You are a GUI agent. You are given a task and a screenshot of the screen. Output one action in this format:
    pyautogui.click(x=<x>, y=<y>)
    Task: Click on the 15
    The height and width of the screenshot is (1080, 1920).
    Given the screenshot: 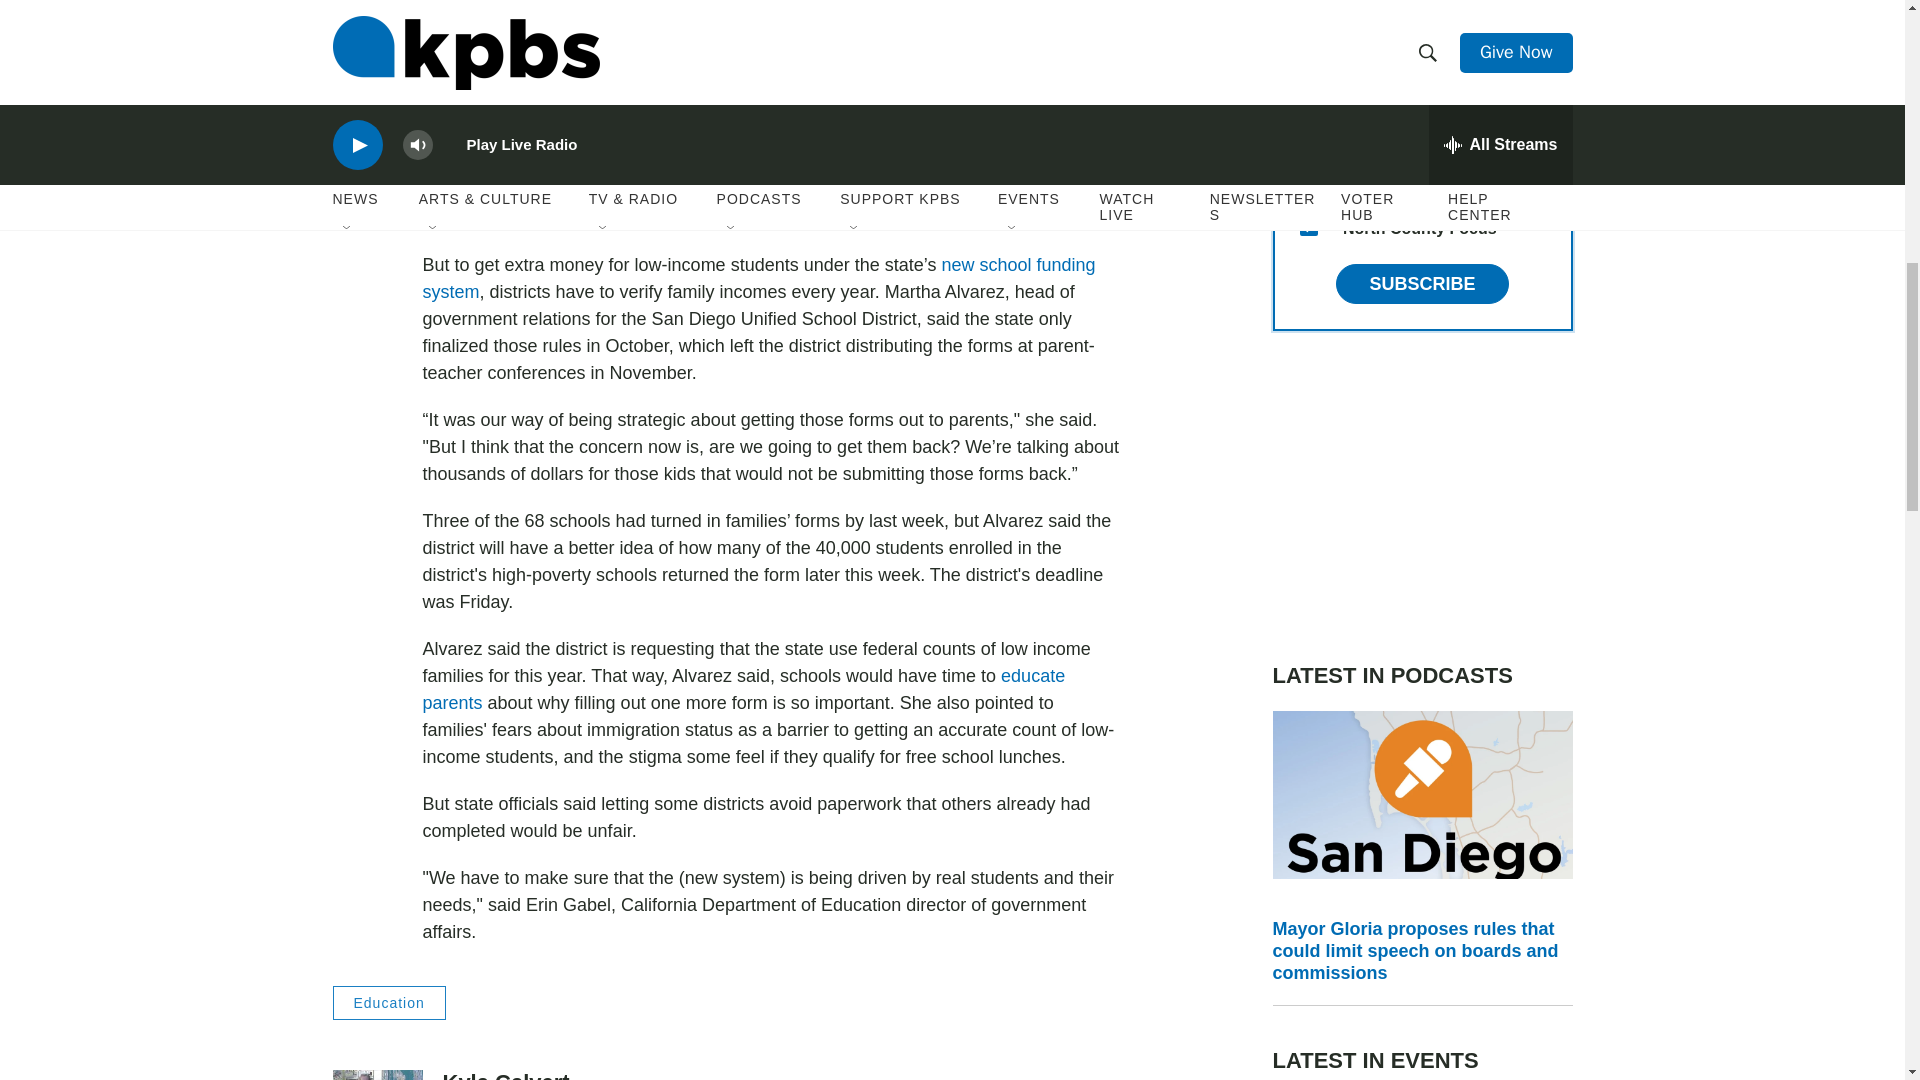 What is the action you would take?
    pyautogui.click(x=1308, y=227)
    